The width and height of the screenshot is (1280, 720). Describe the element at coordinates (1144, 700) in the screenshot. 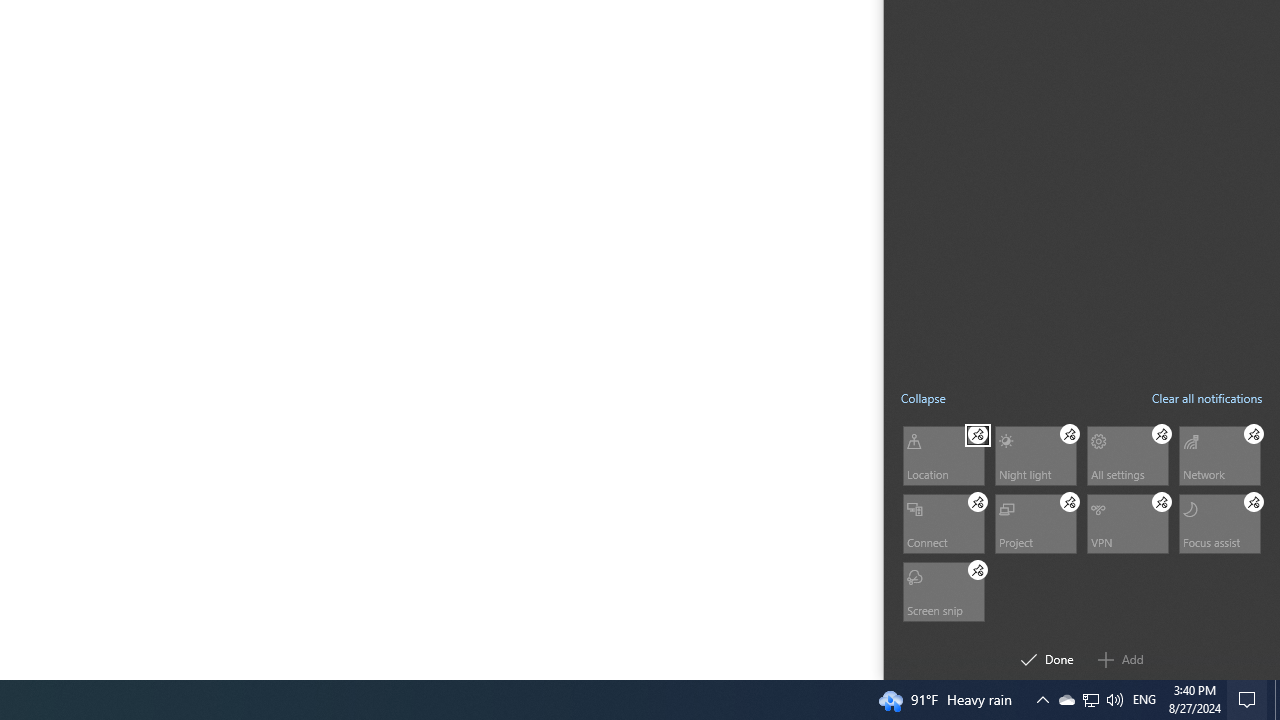

I see `Tray Input Indicator - English (United States)` at that location.